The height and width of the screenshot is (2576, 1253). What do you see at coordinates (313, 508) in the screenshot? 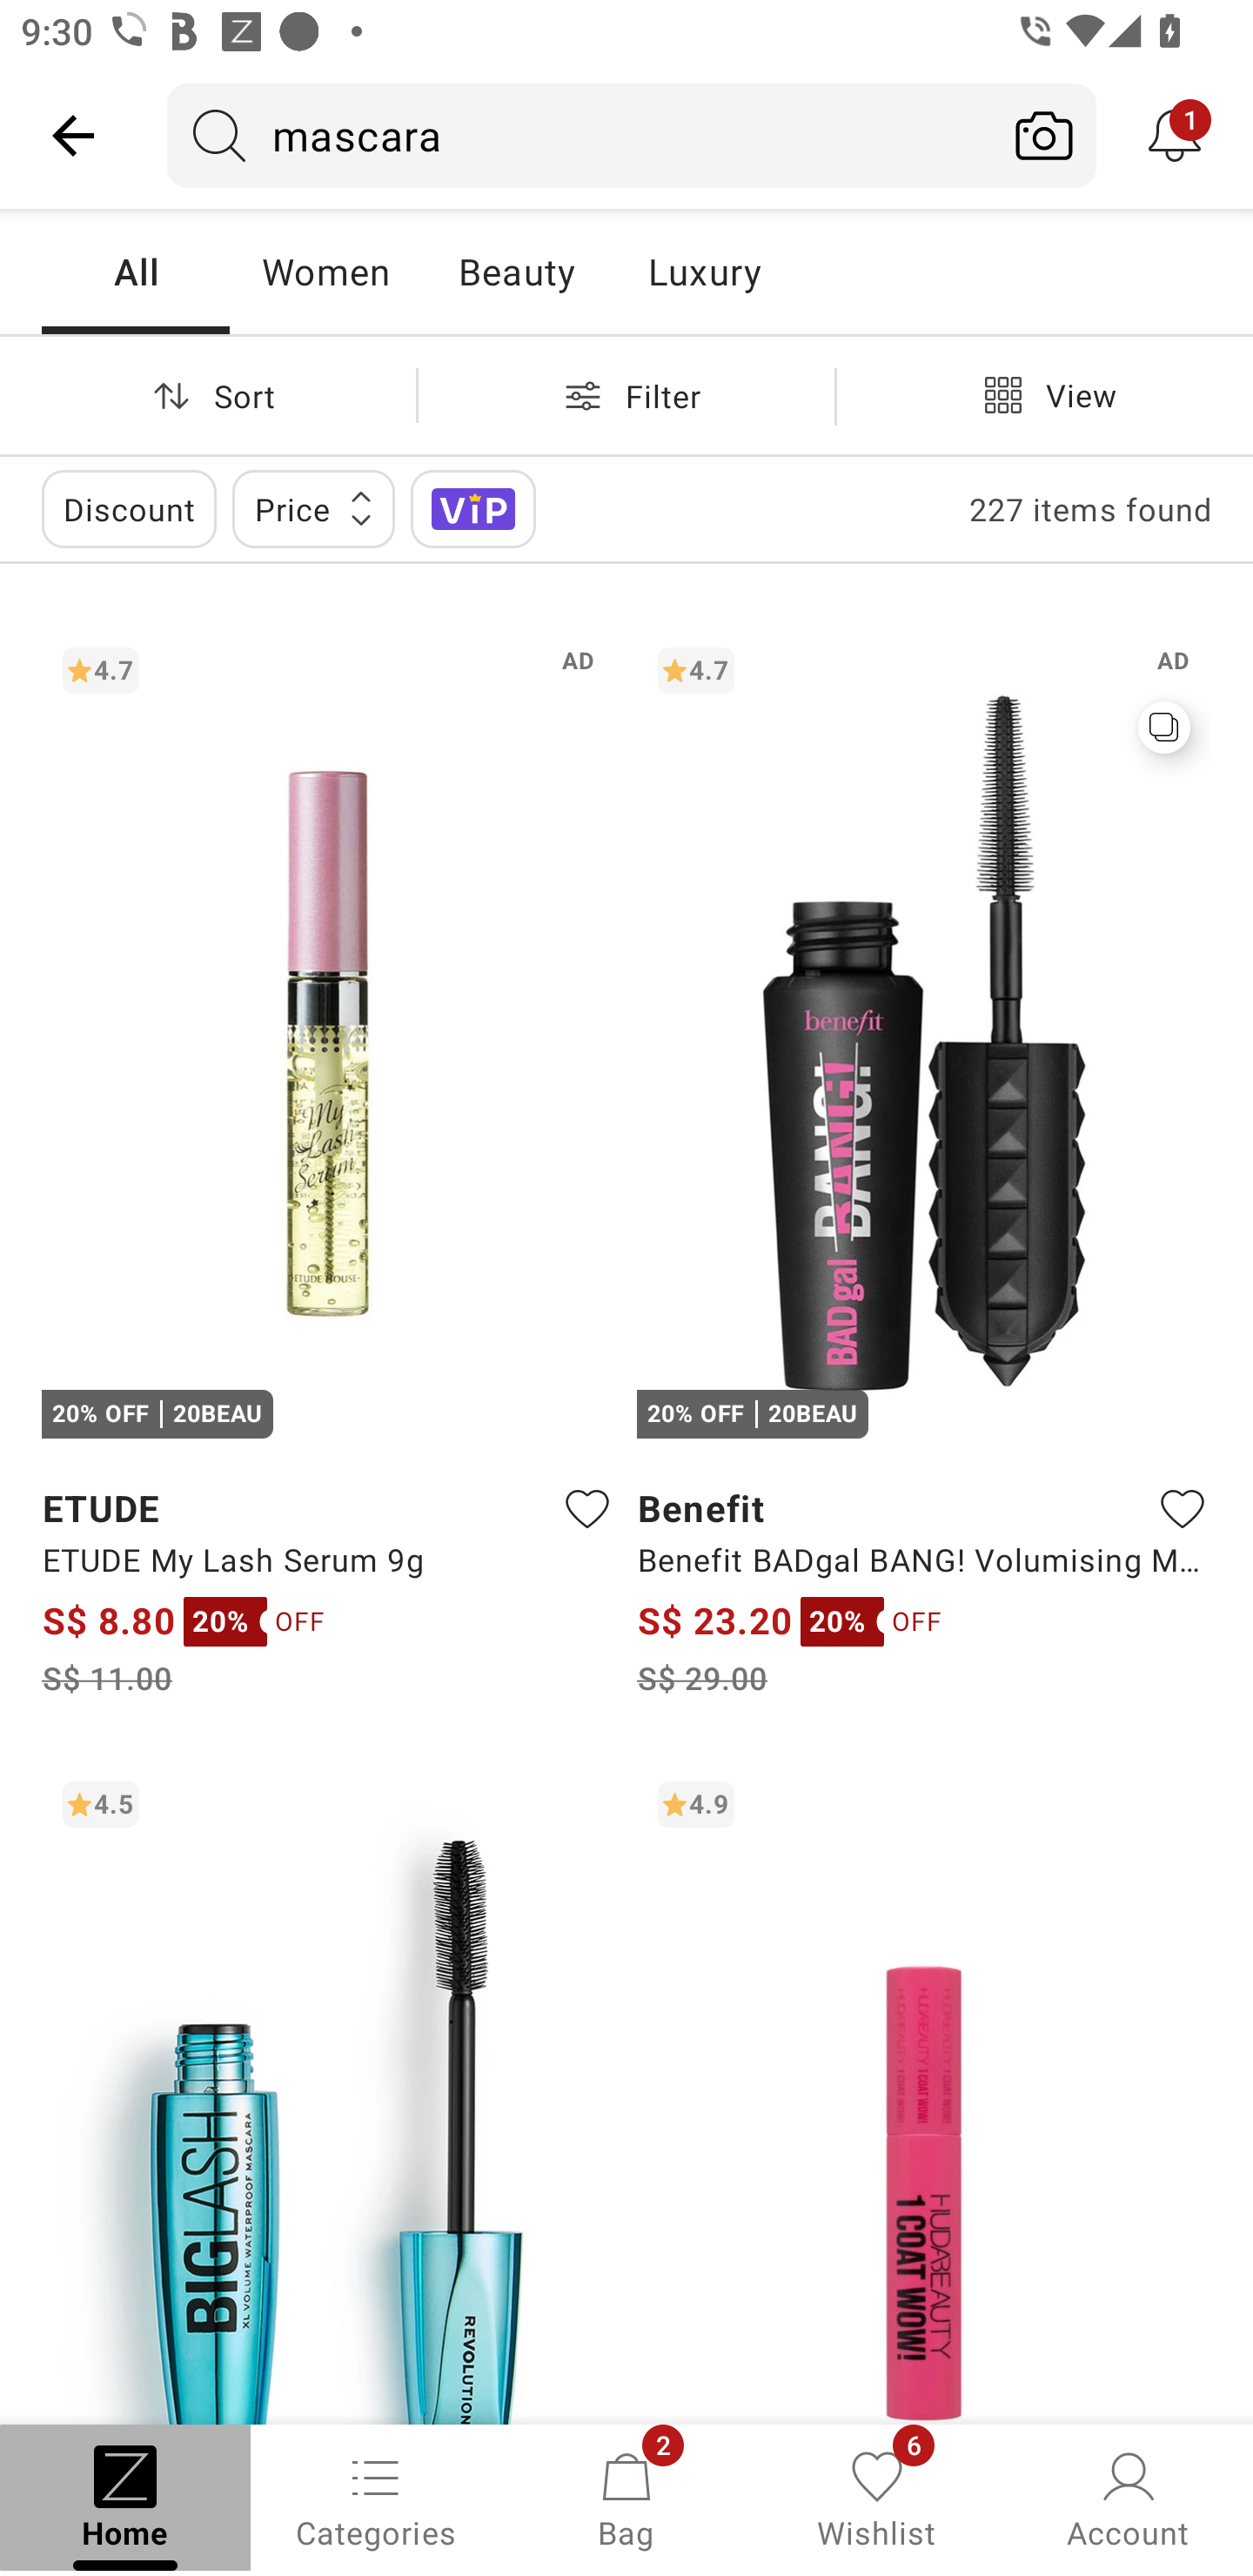
I see `Price` at bounding box center [313, 508].